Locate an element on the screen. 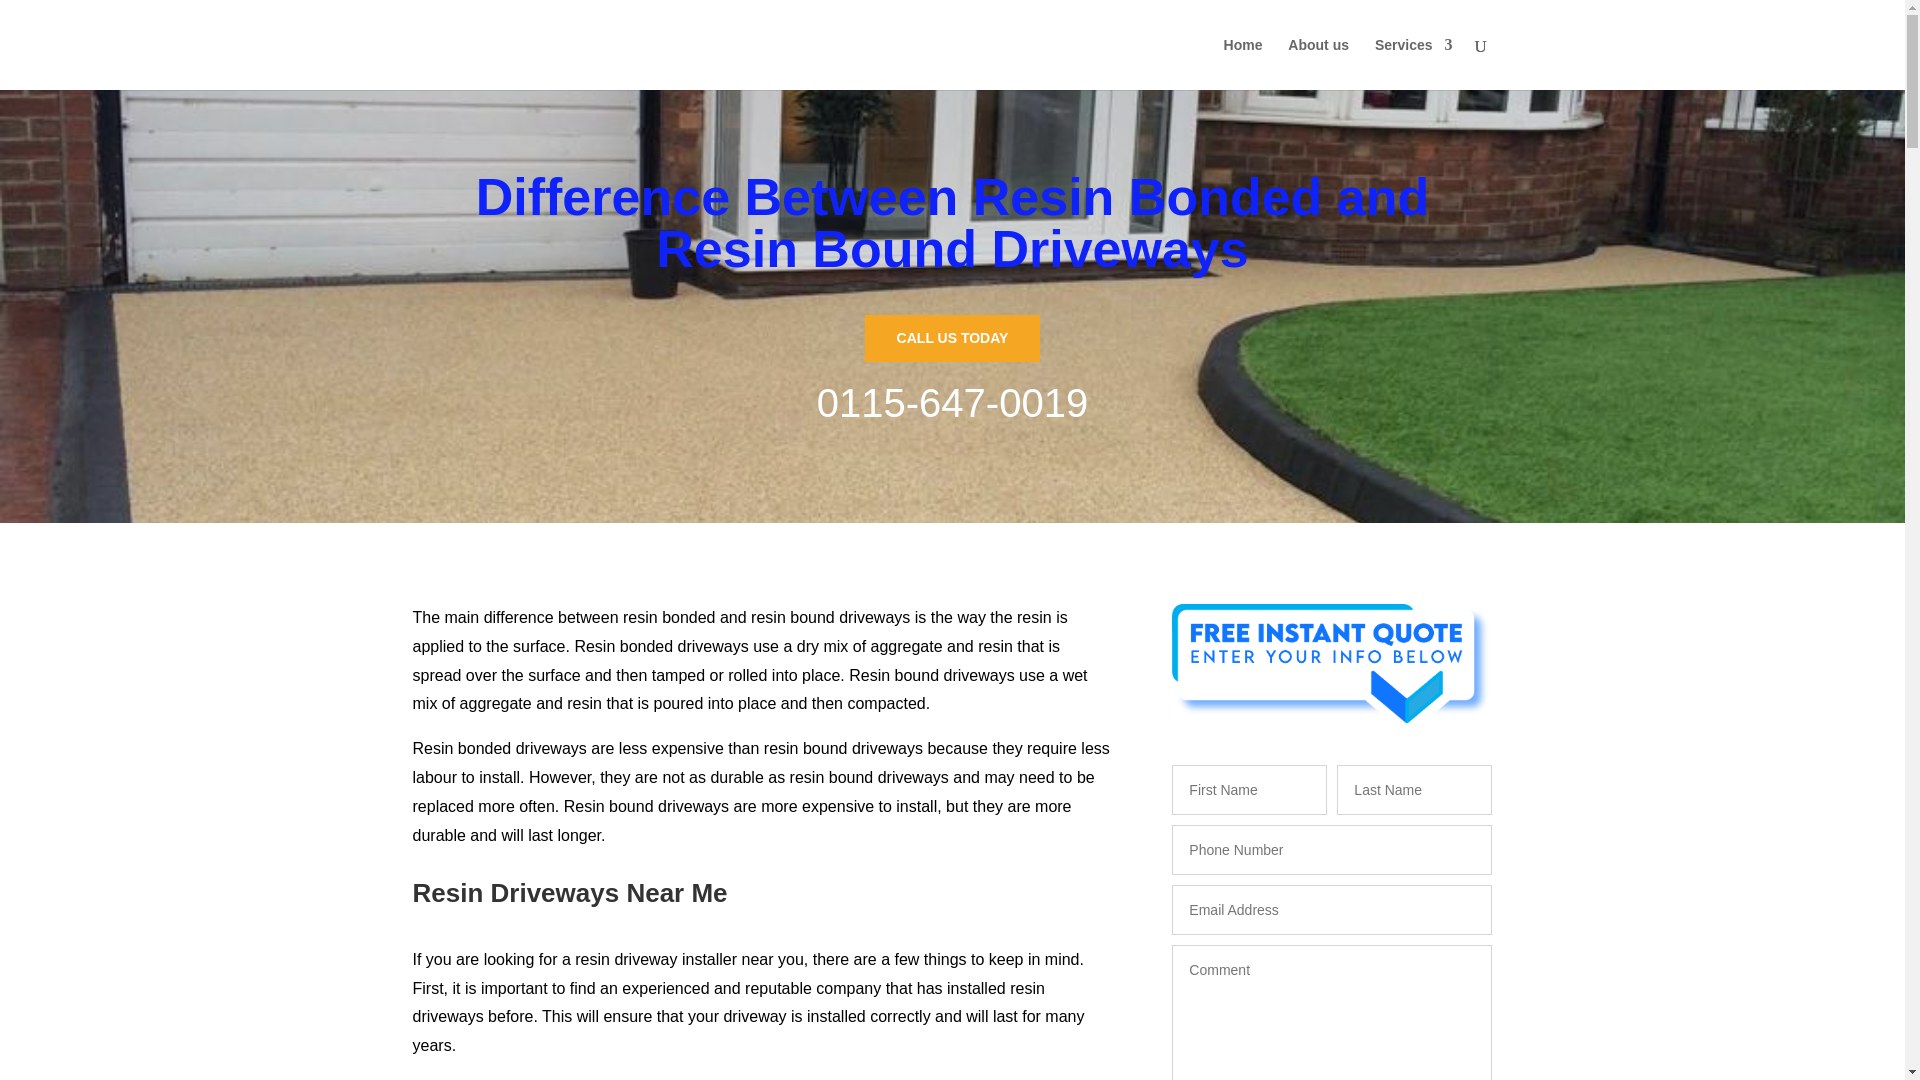 Image resolution: width=1920 pixels, height=1080 pixels. CALL US TODAY is located at coordinates (952, 338).